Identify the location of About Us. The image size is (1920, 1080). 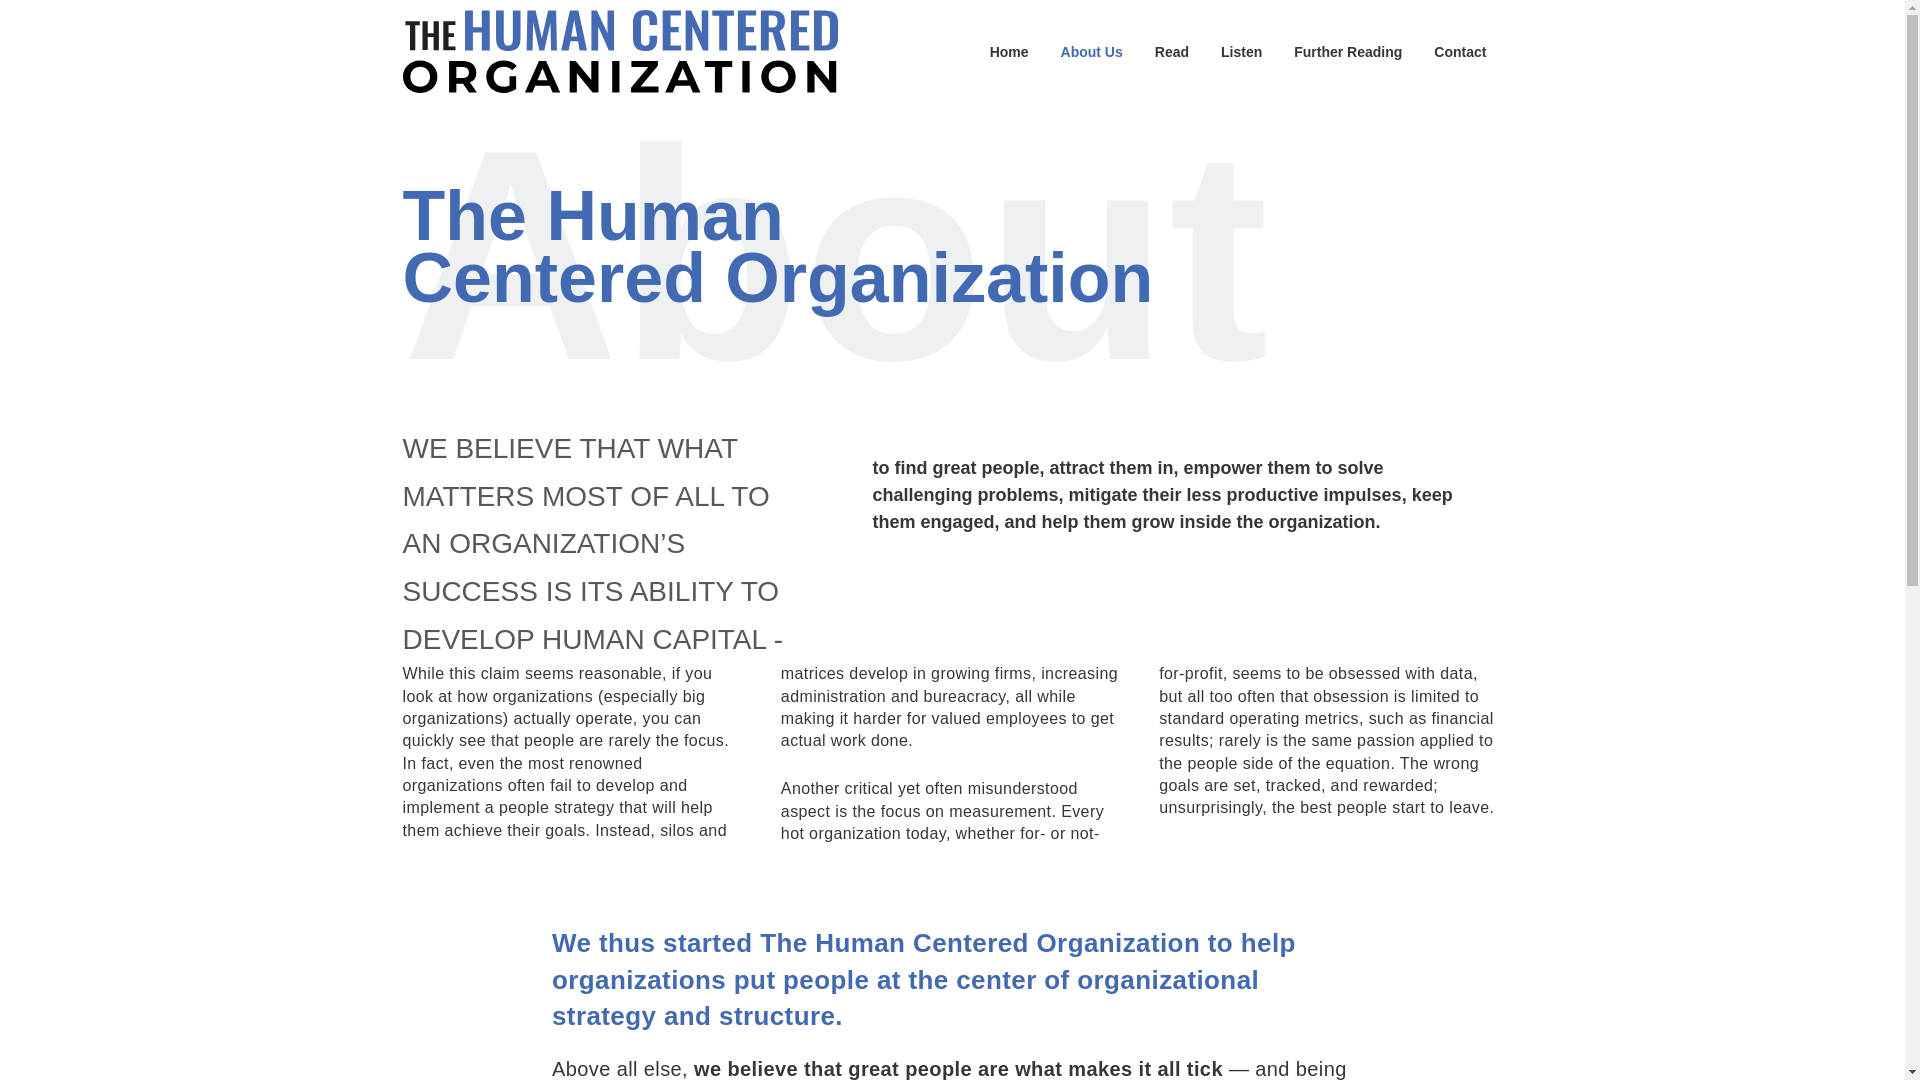
(1091, 52).